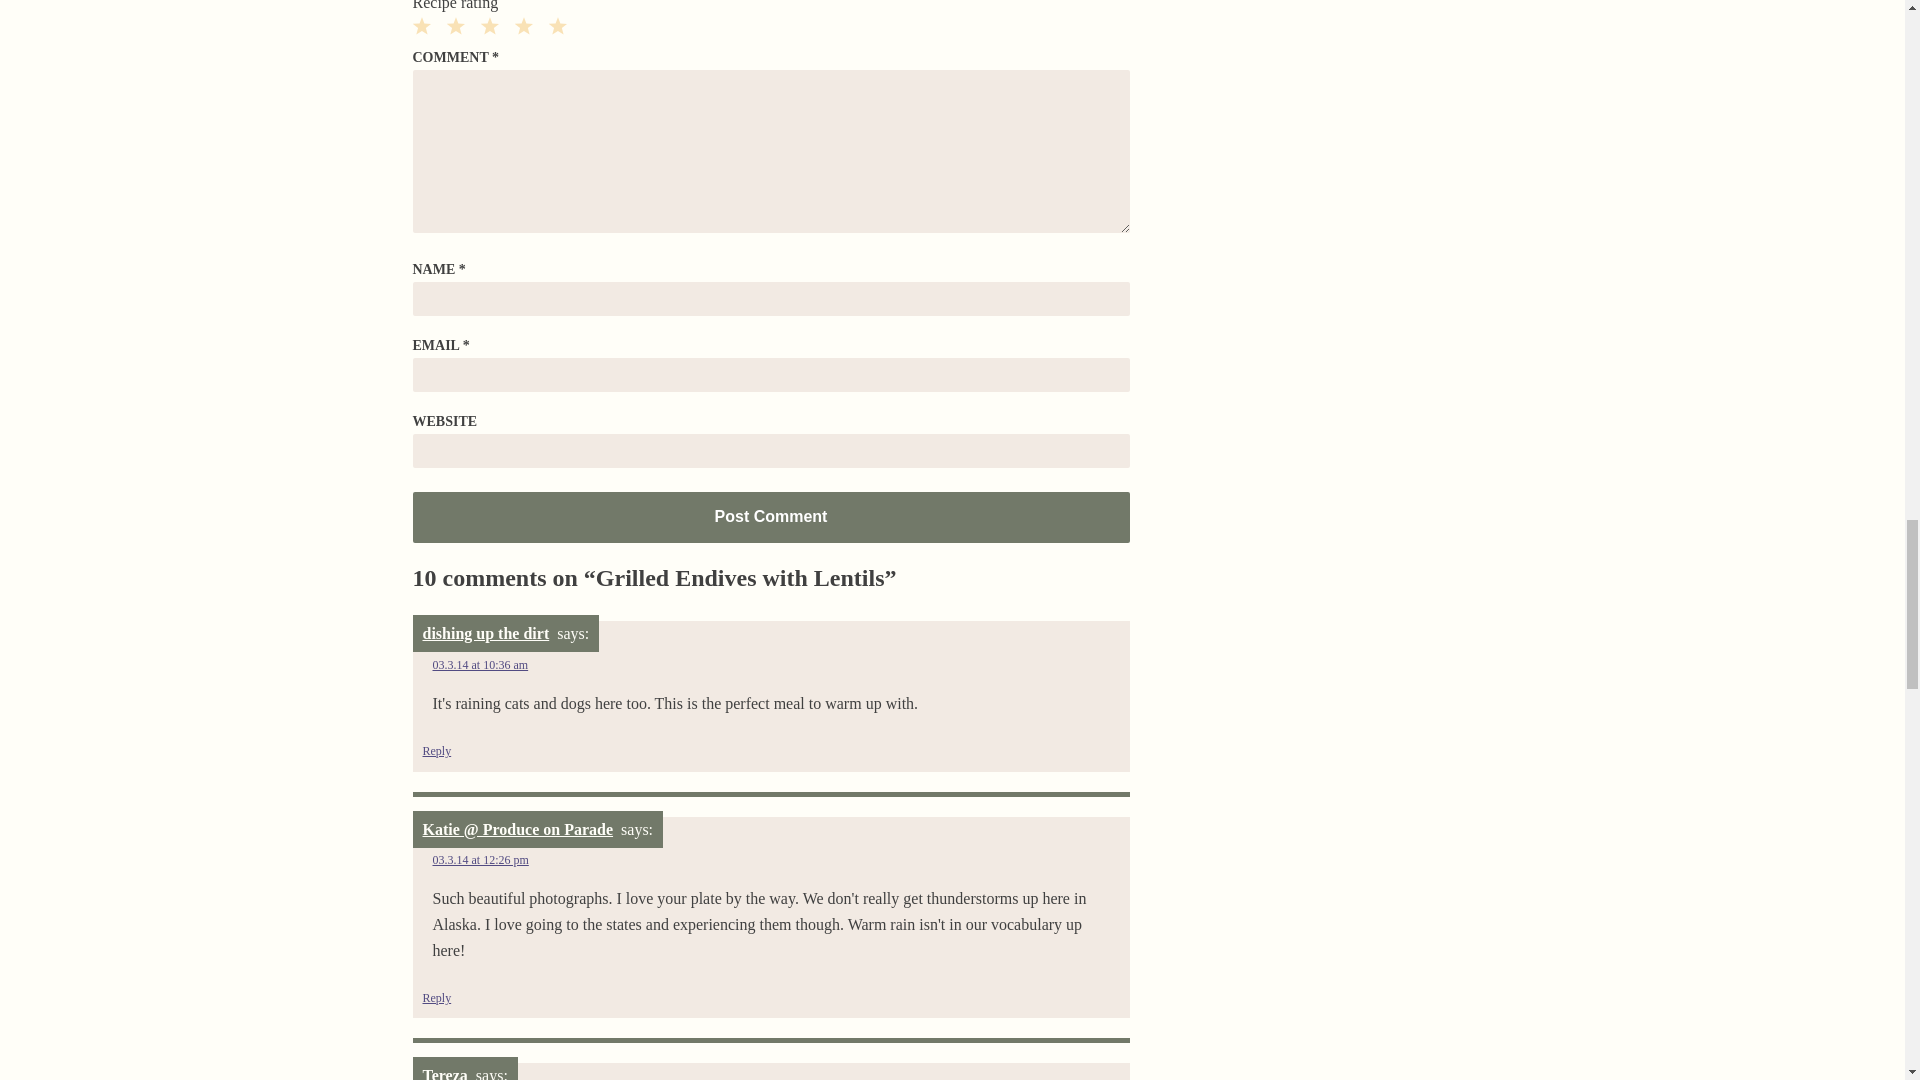 The height and width of the screenshot is (1080, 1920). I want to click on dishing up the dirt, so click(486, 633).